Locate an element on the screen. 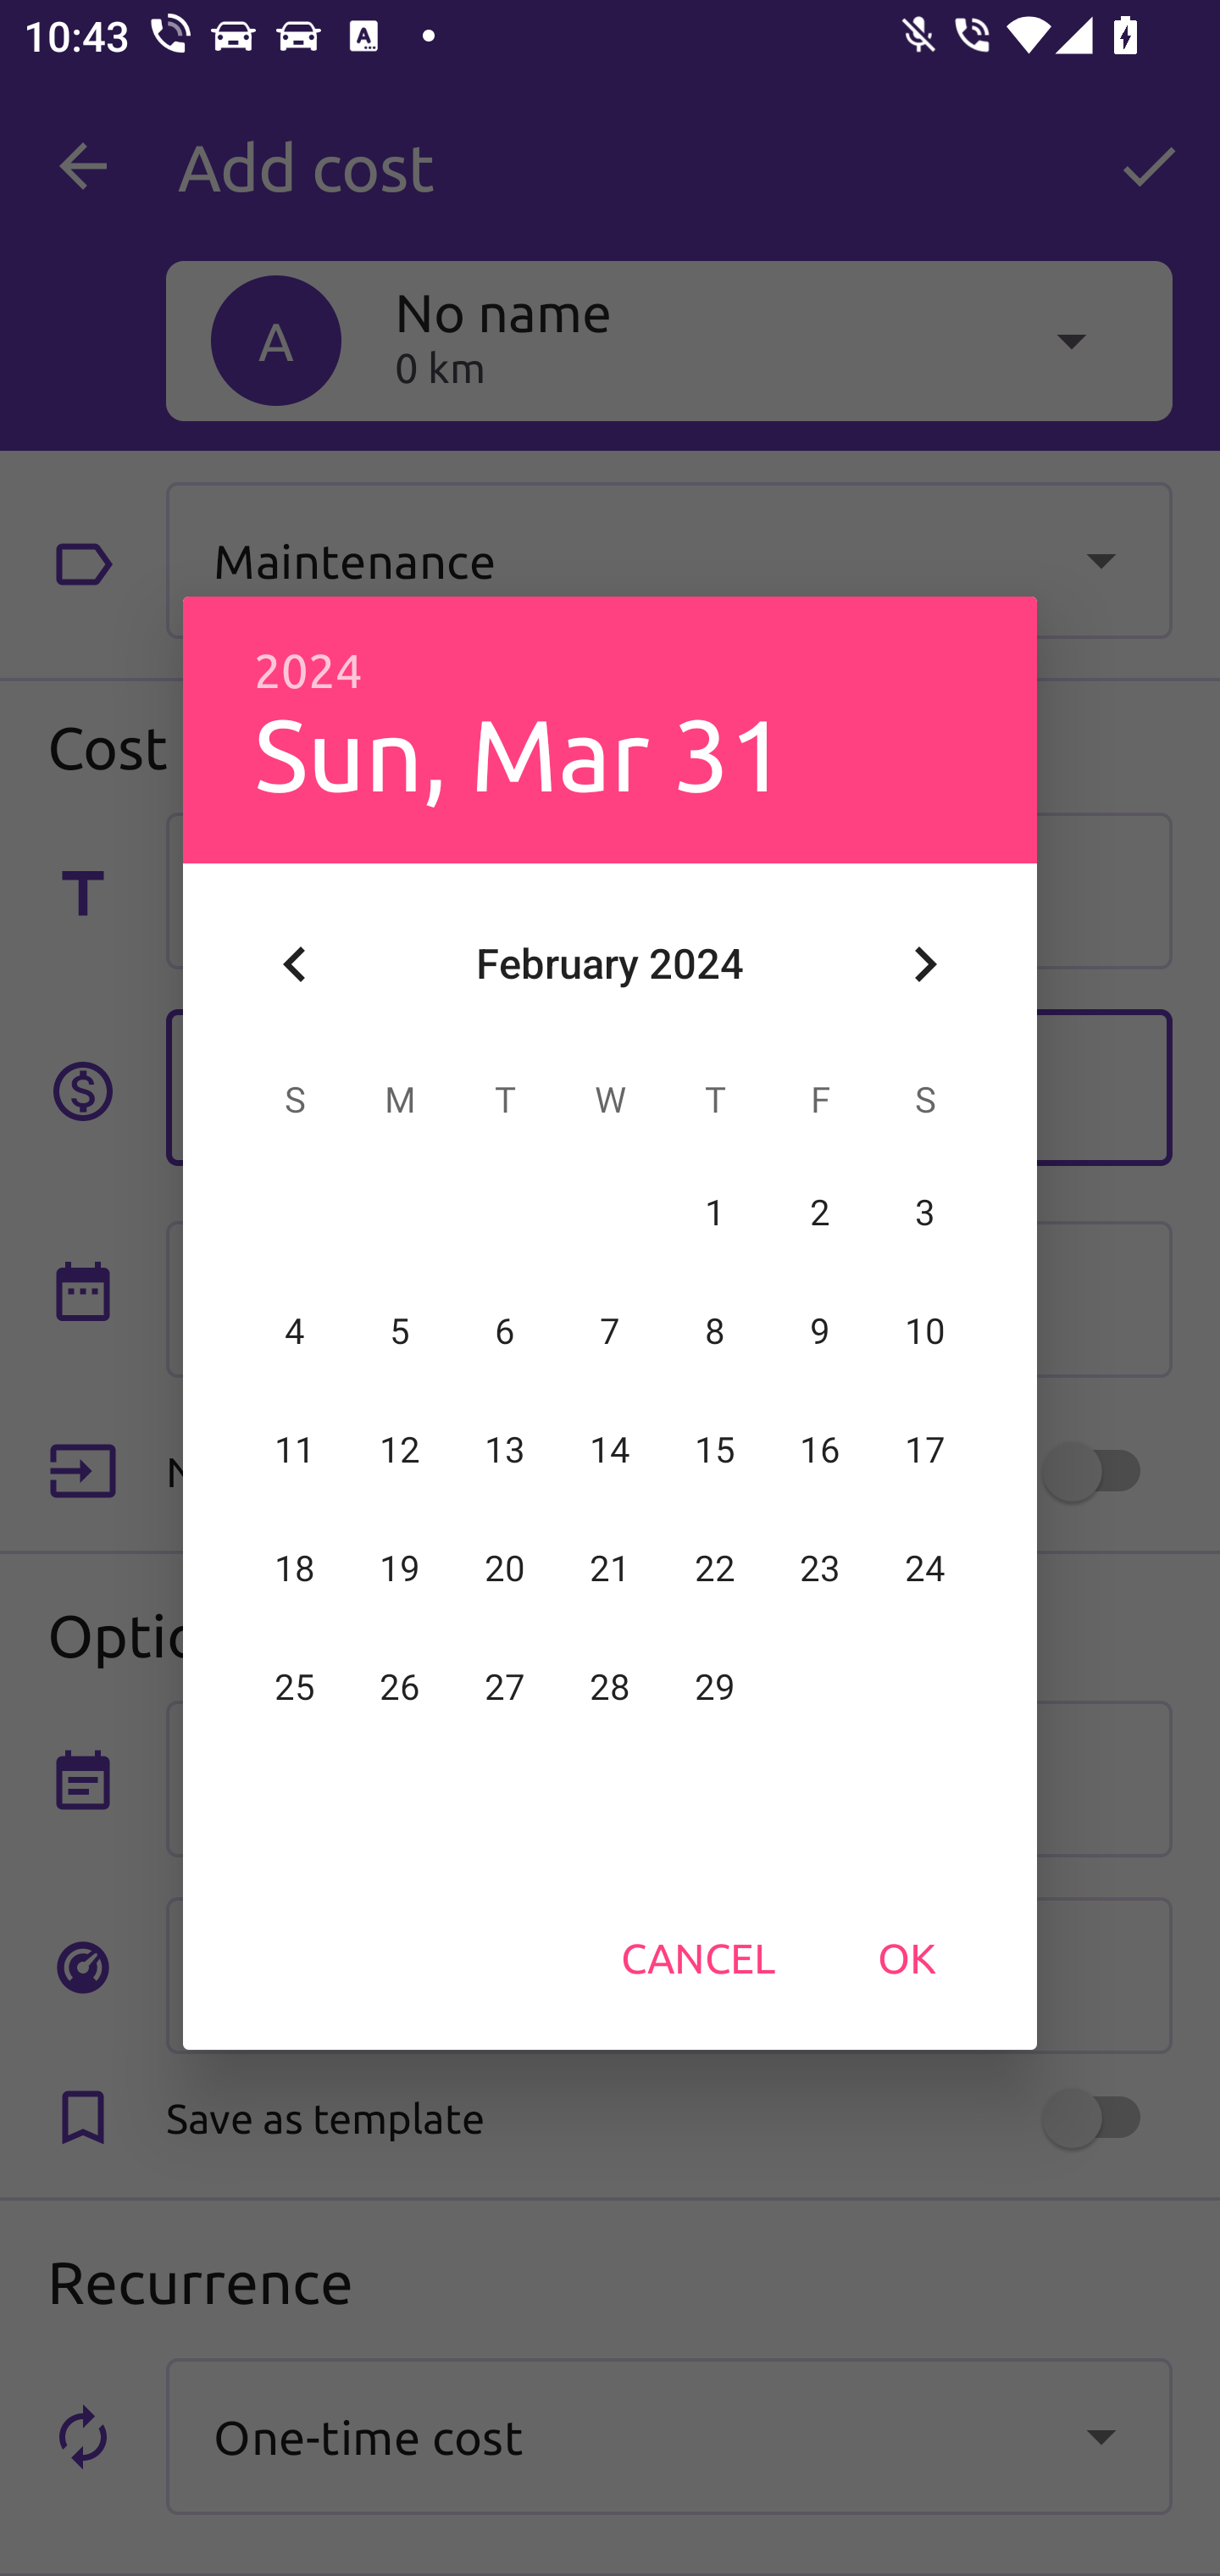 The image size is (1220, 2576). 4 04 February 2024 is located at coordinates (295, 1331).